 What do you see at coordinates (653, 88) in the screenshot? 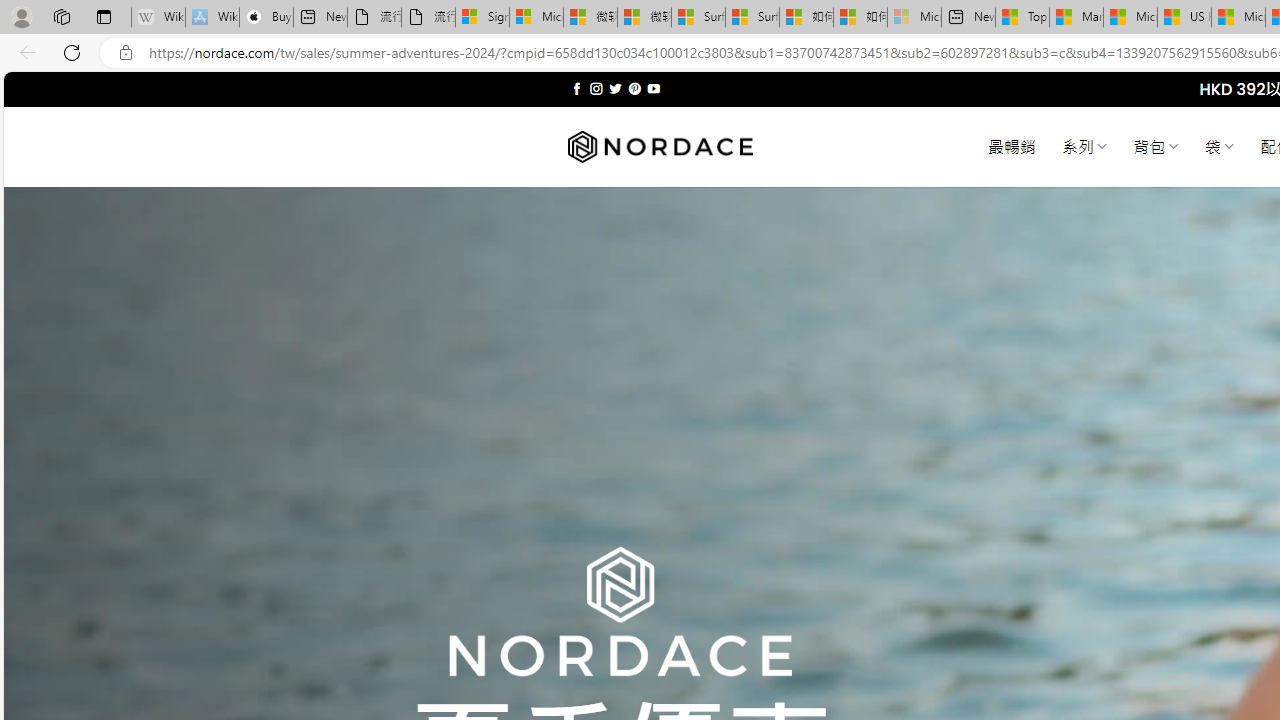
I see `Follow on YouTube` at bounding box center [653, 88].